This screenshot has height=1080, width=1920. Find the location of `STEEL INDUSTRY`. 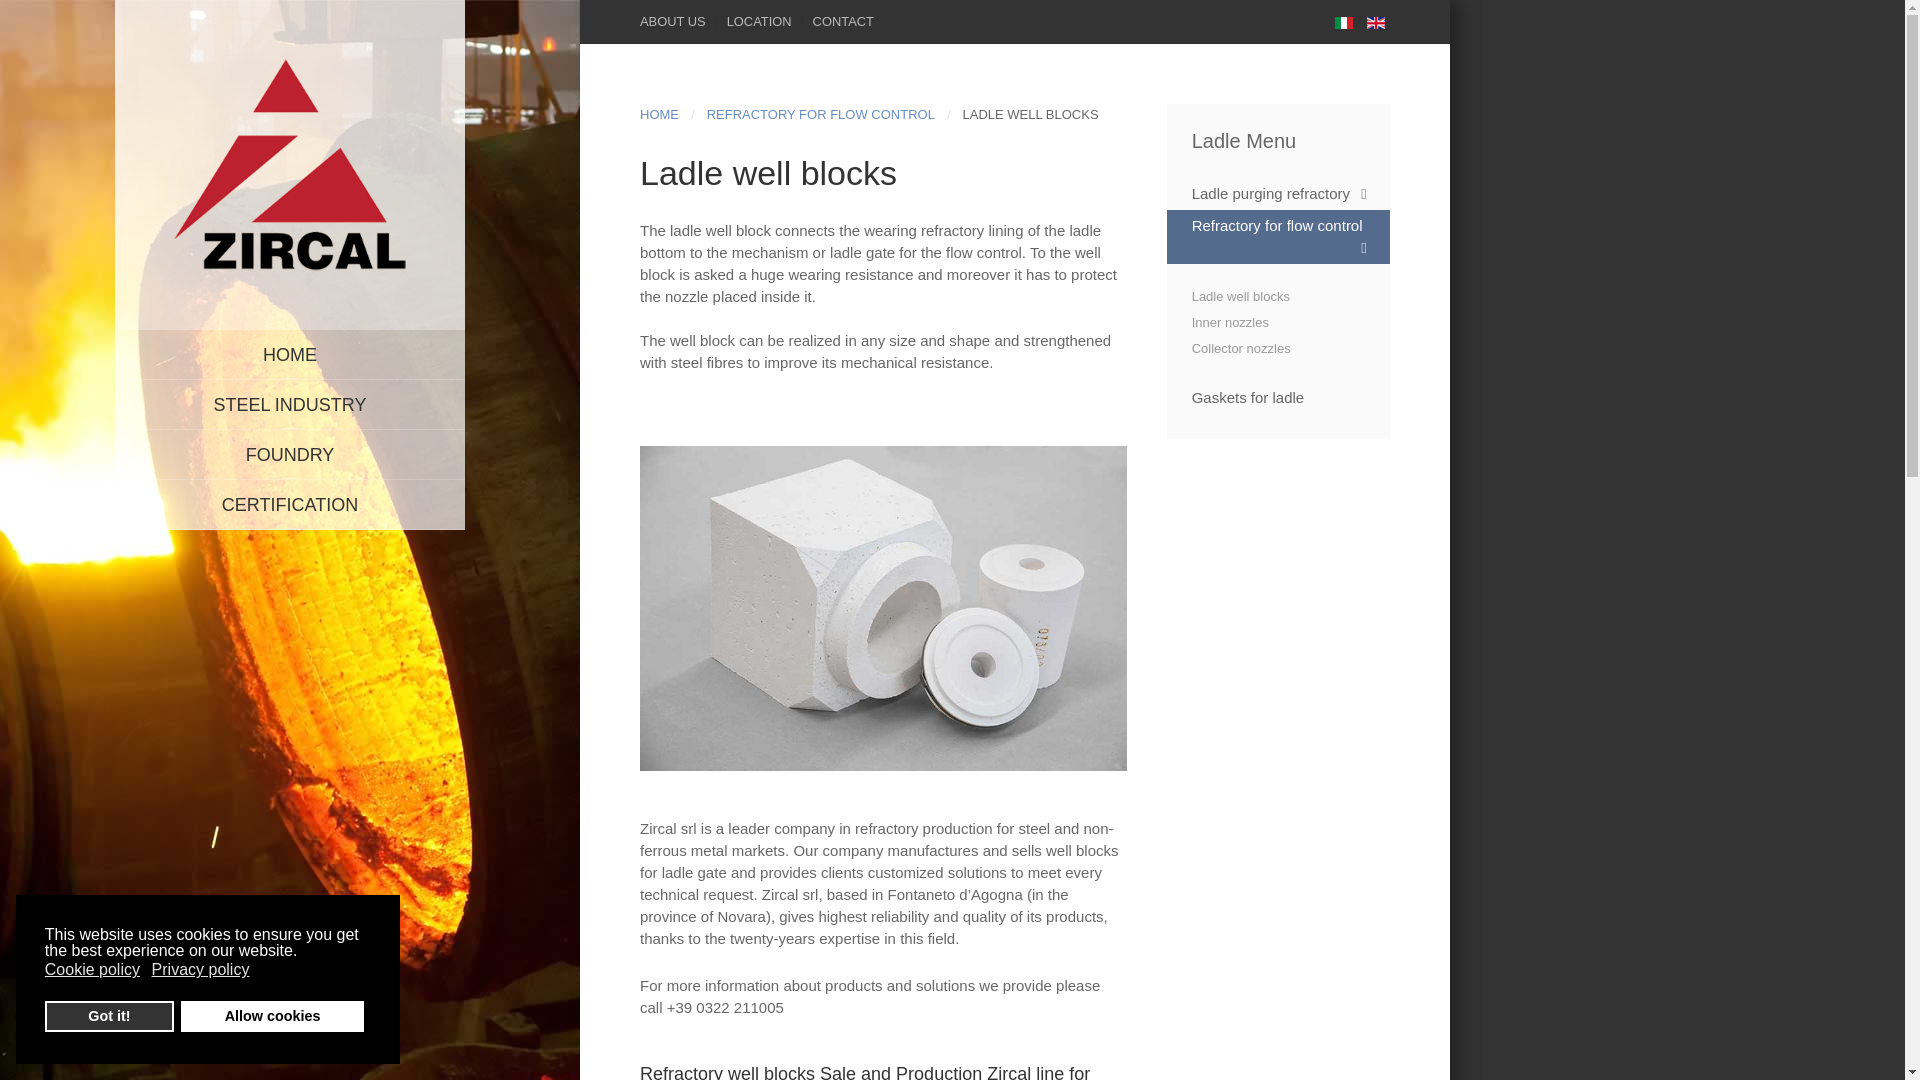

STEEL INDUSTRY is located at coordinates (290, 404).